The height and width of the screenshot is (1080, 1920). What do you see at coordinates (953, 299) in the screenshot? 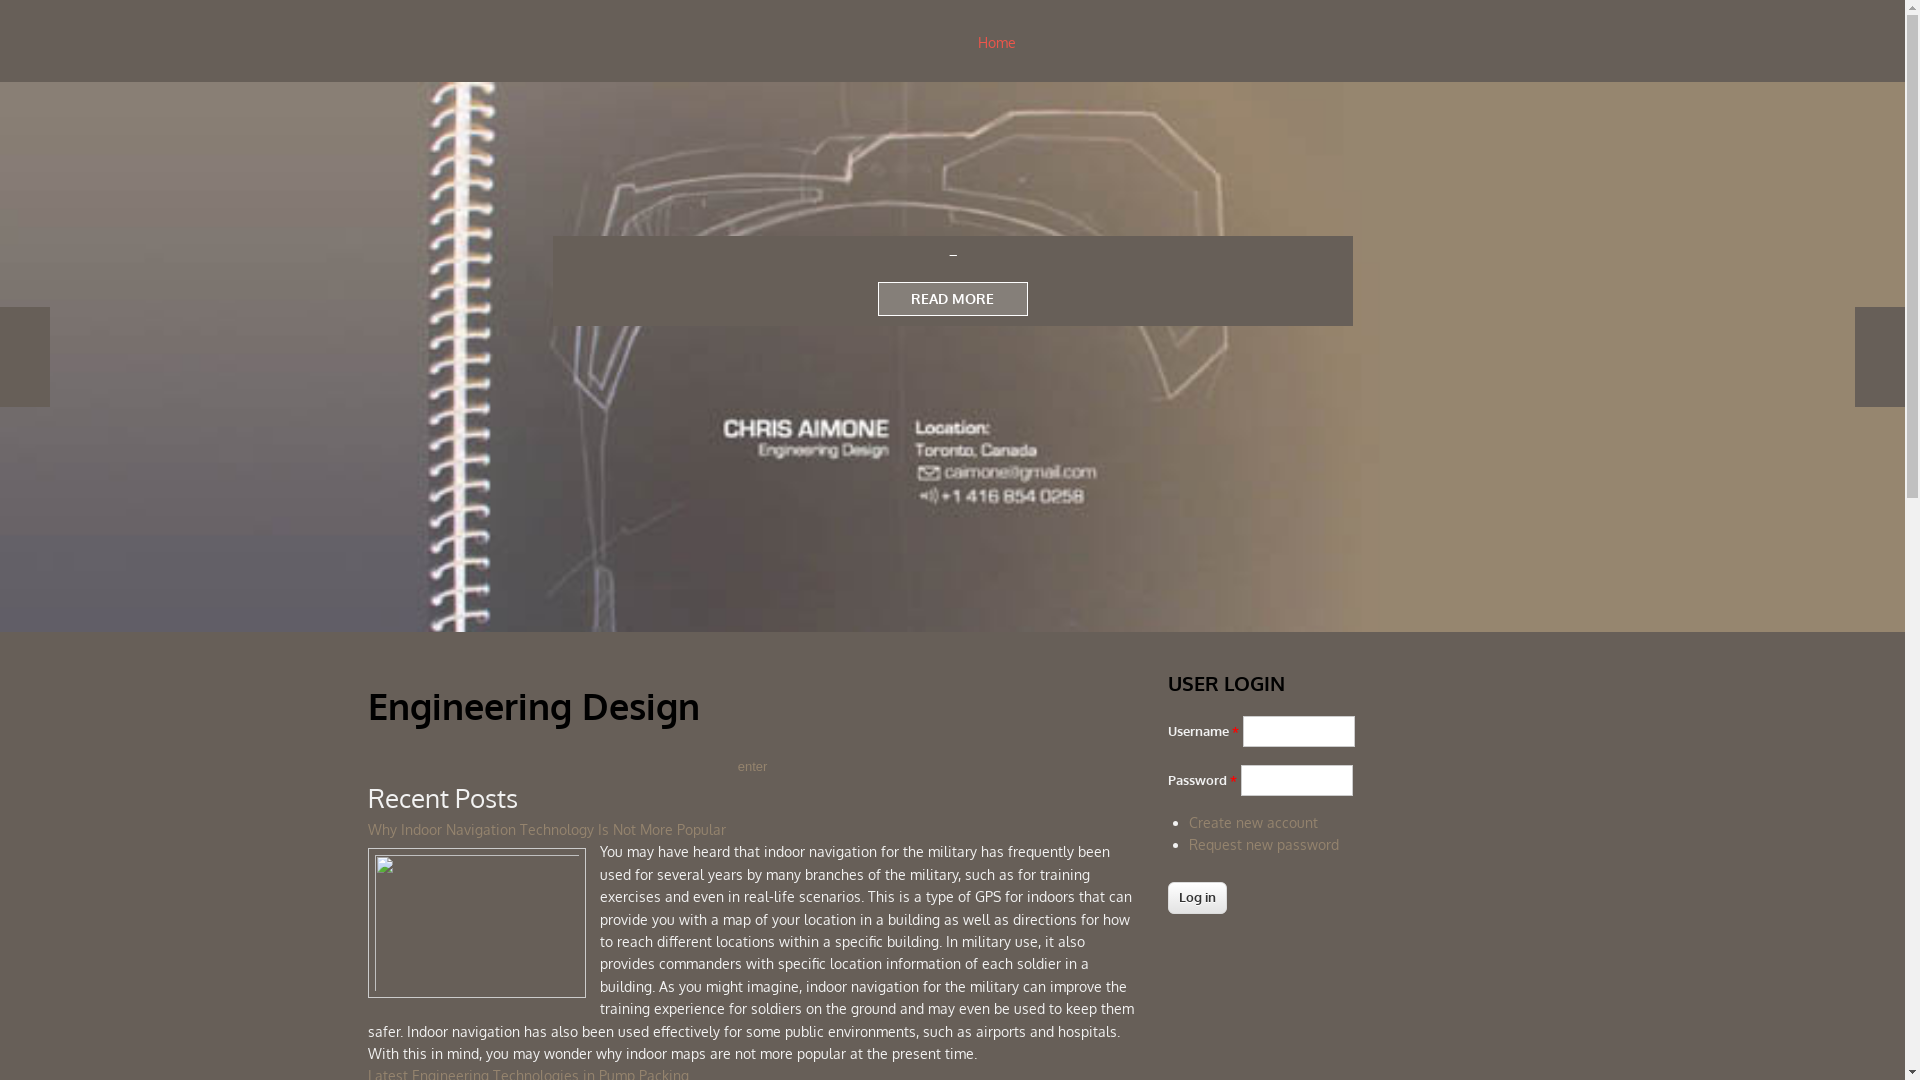
I see `READ MORE` at bounding box center [953, 299].